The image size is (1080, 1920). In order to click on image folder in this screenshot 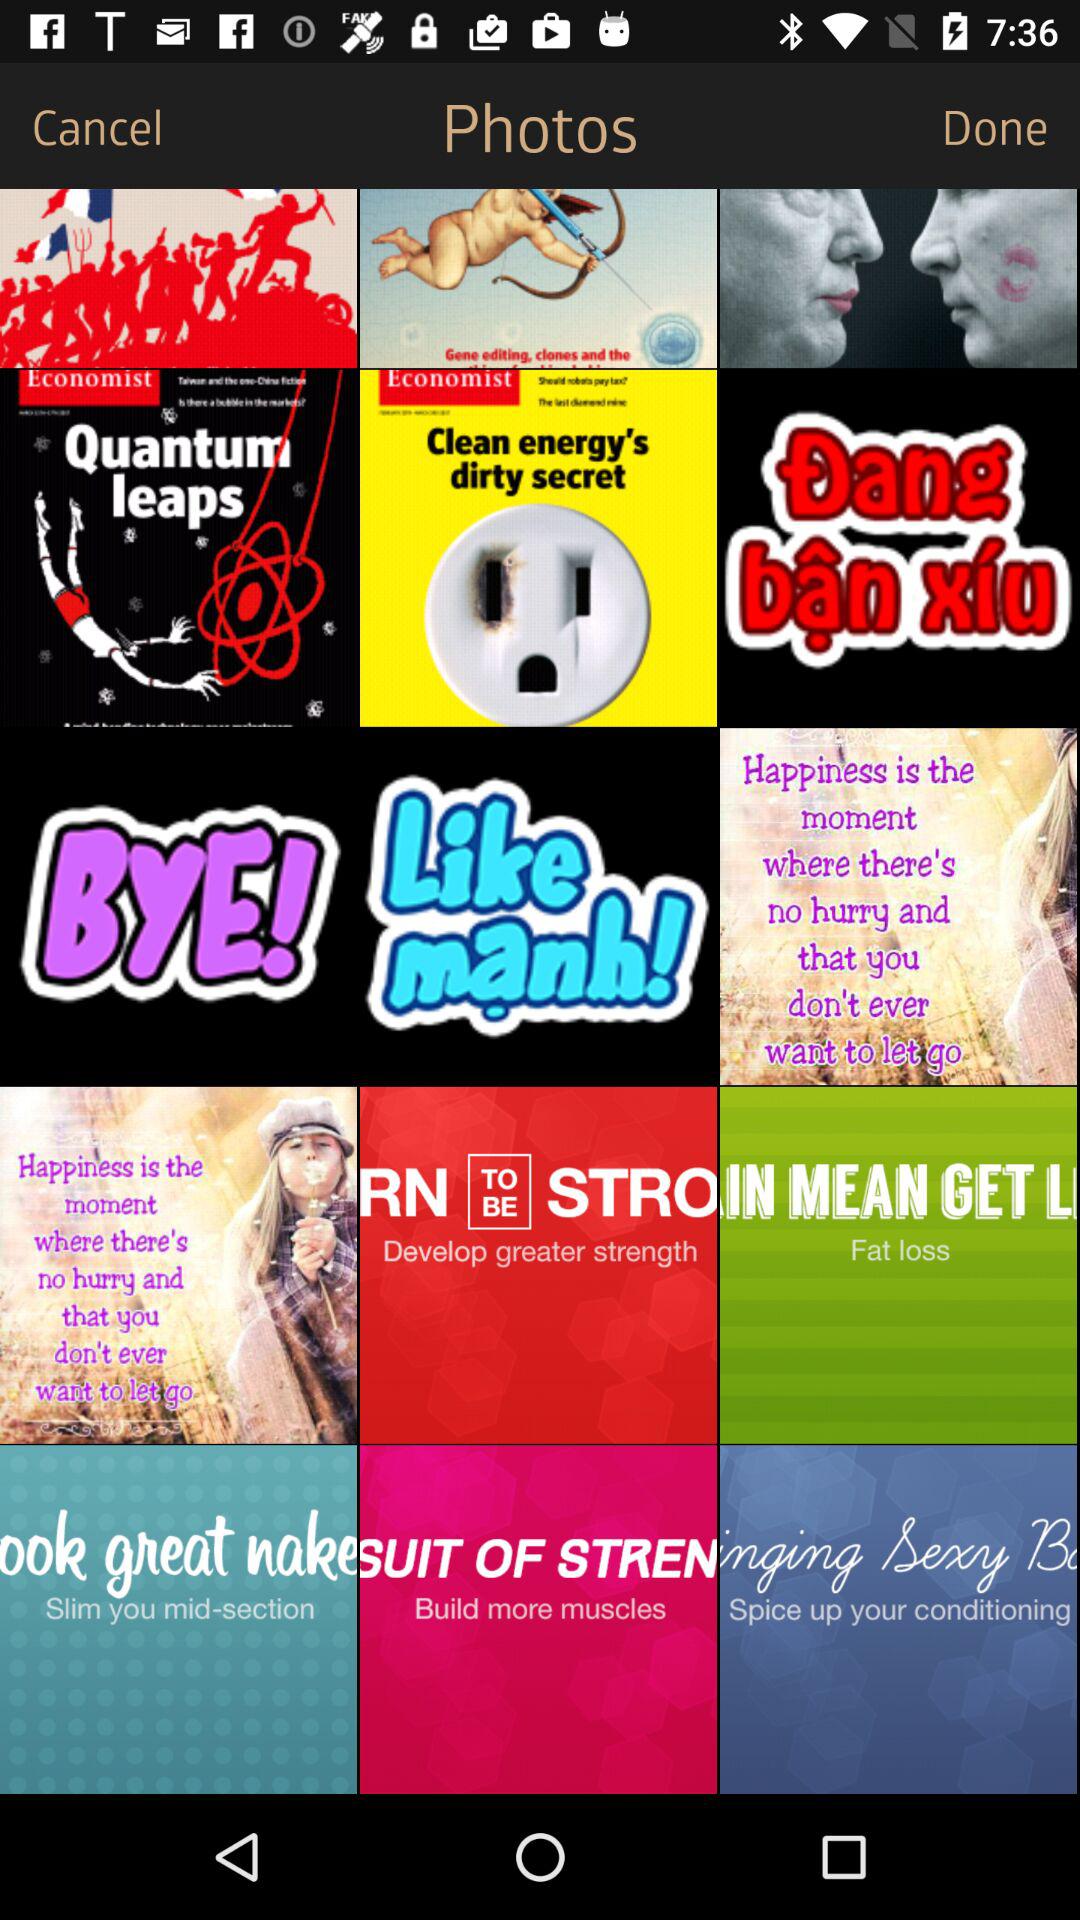, I will do `click(898, 1264)`.